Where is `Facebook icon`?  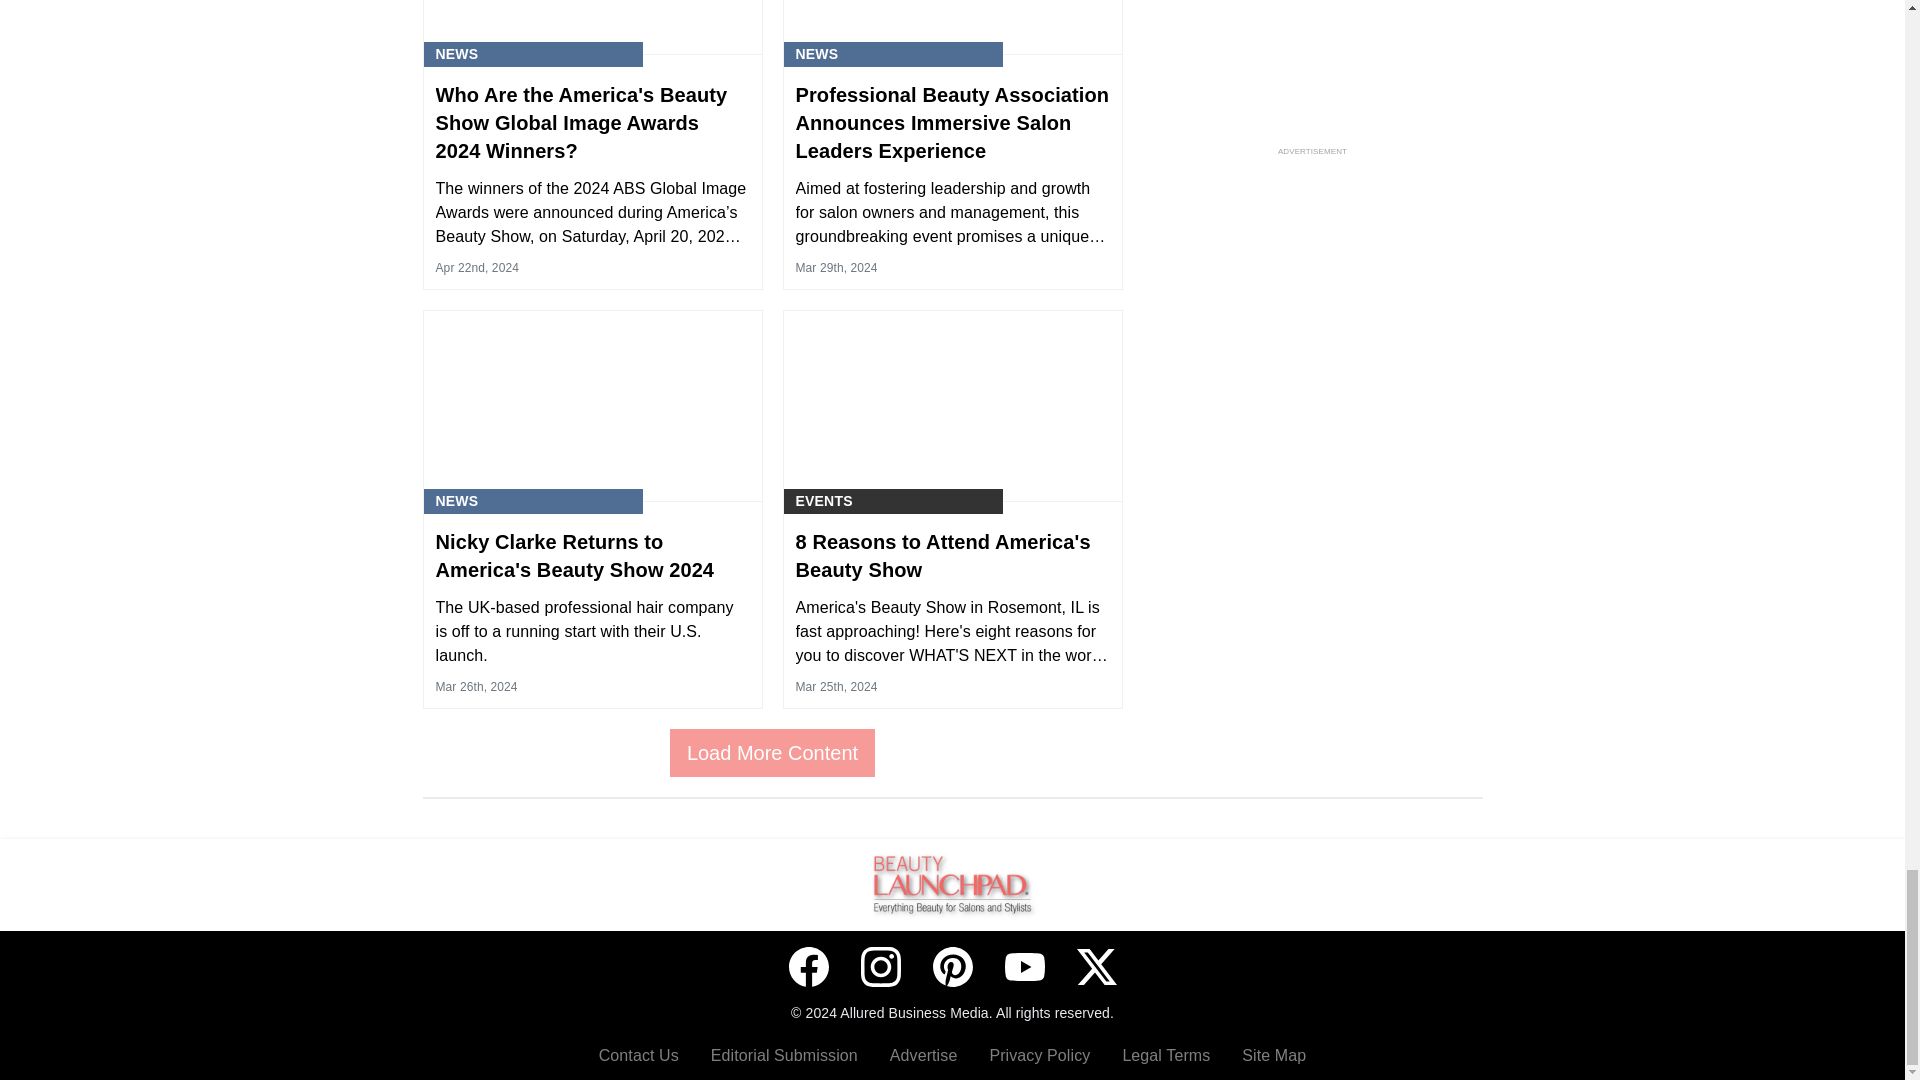 Facebook icon is located at coordinates (807, 967).